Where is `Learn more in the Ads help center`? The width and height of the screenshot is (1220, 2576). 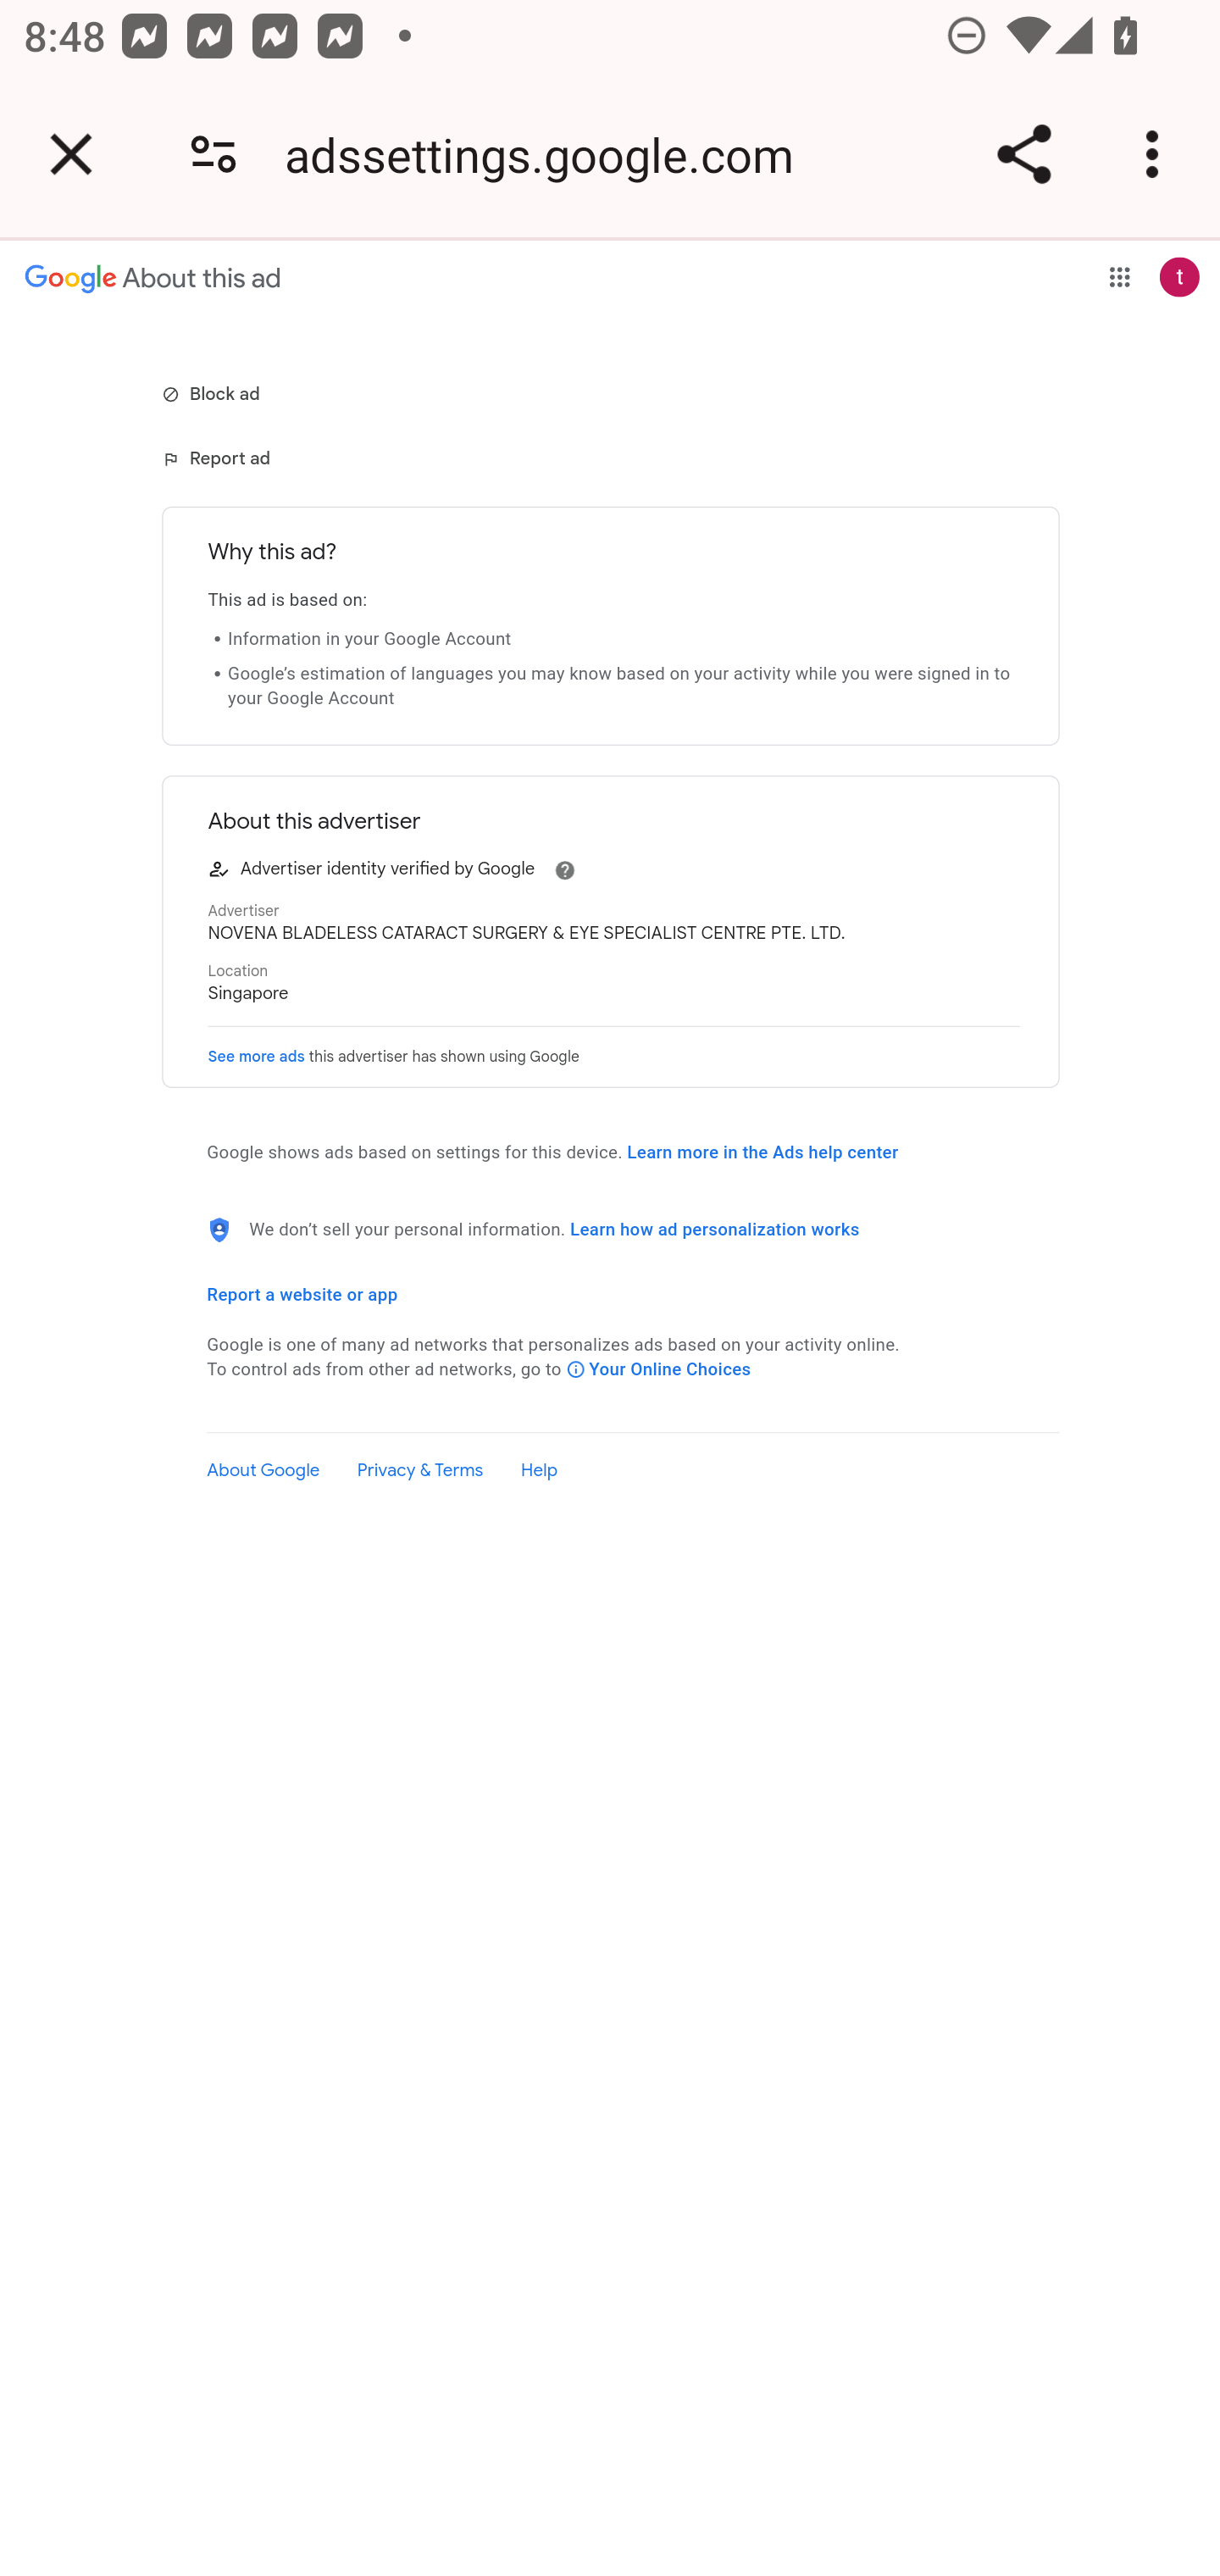 Learn more in the Ads help center is located at coordinates (762, 1152).